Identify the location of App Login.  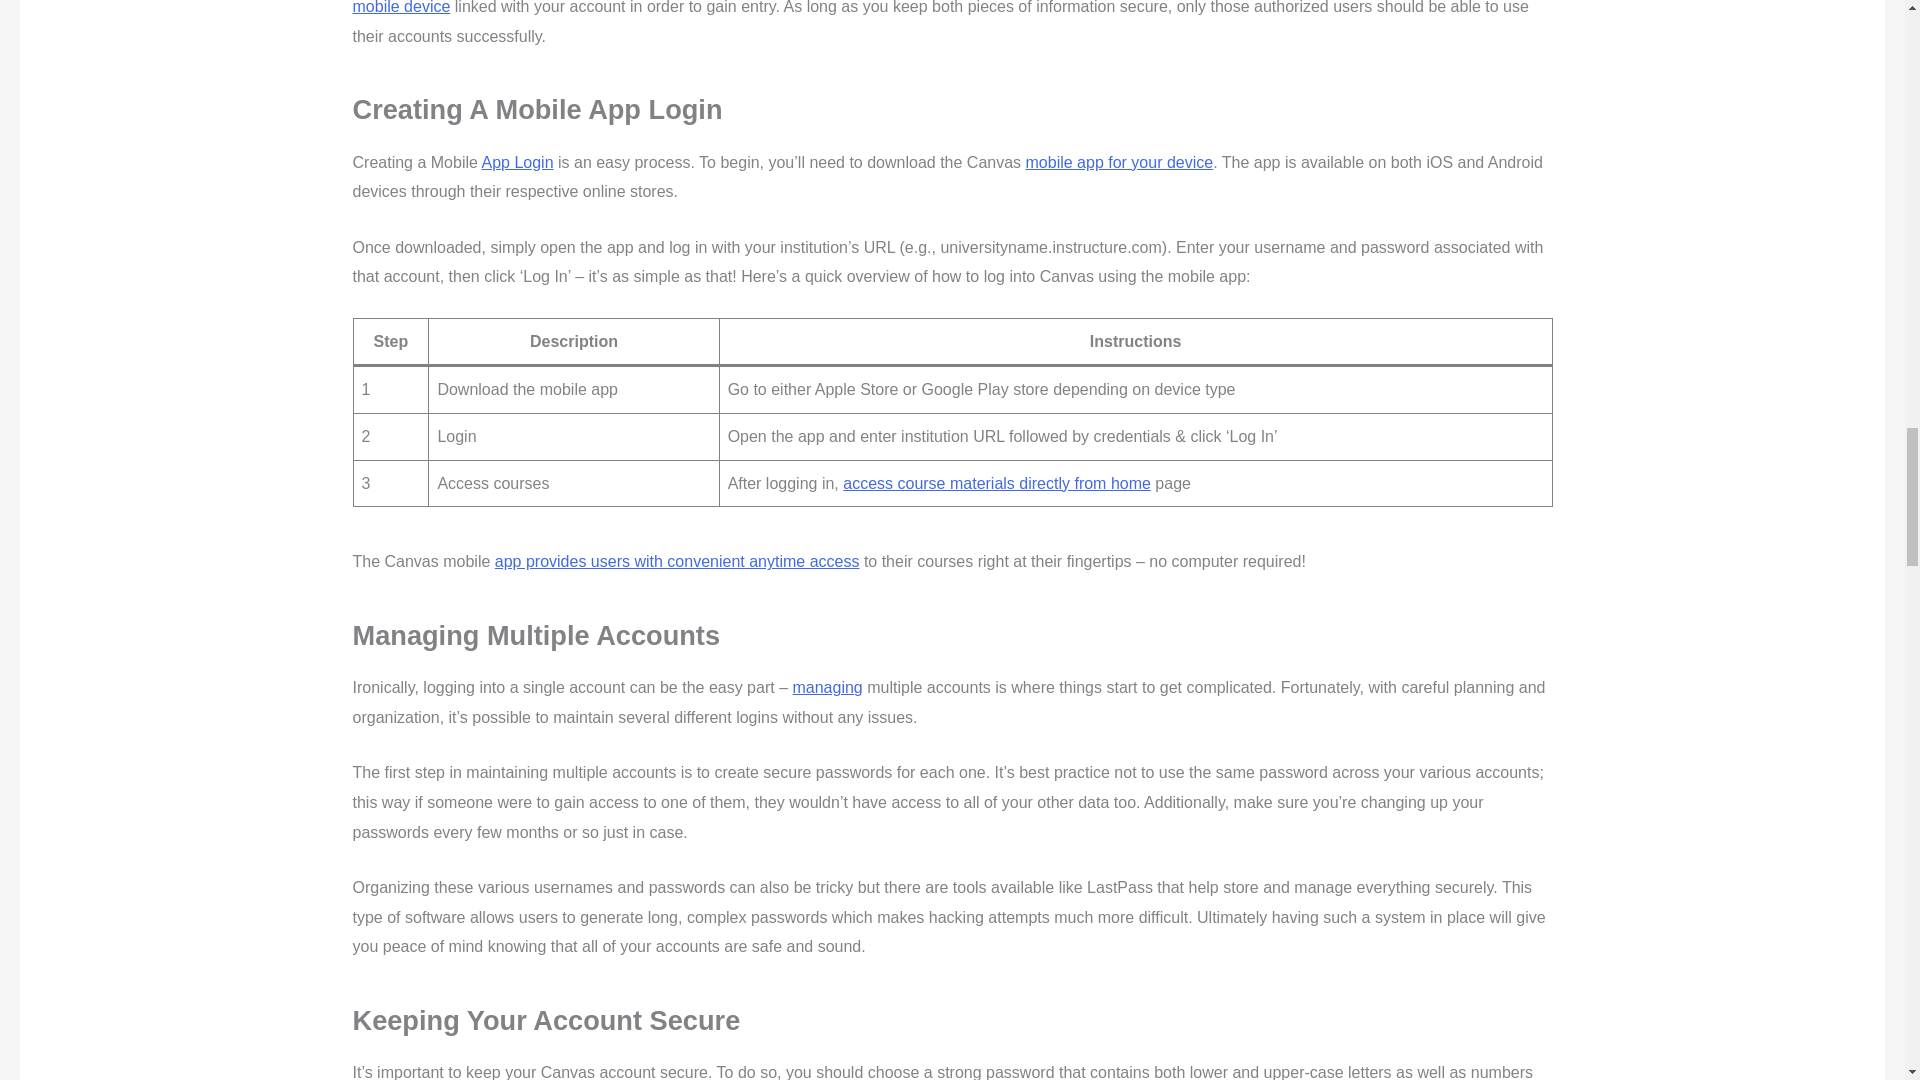
(516, 162).